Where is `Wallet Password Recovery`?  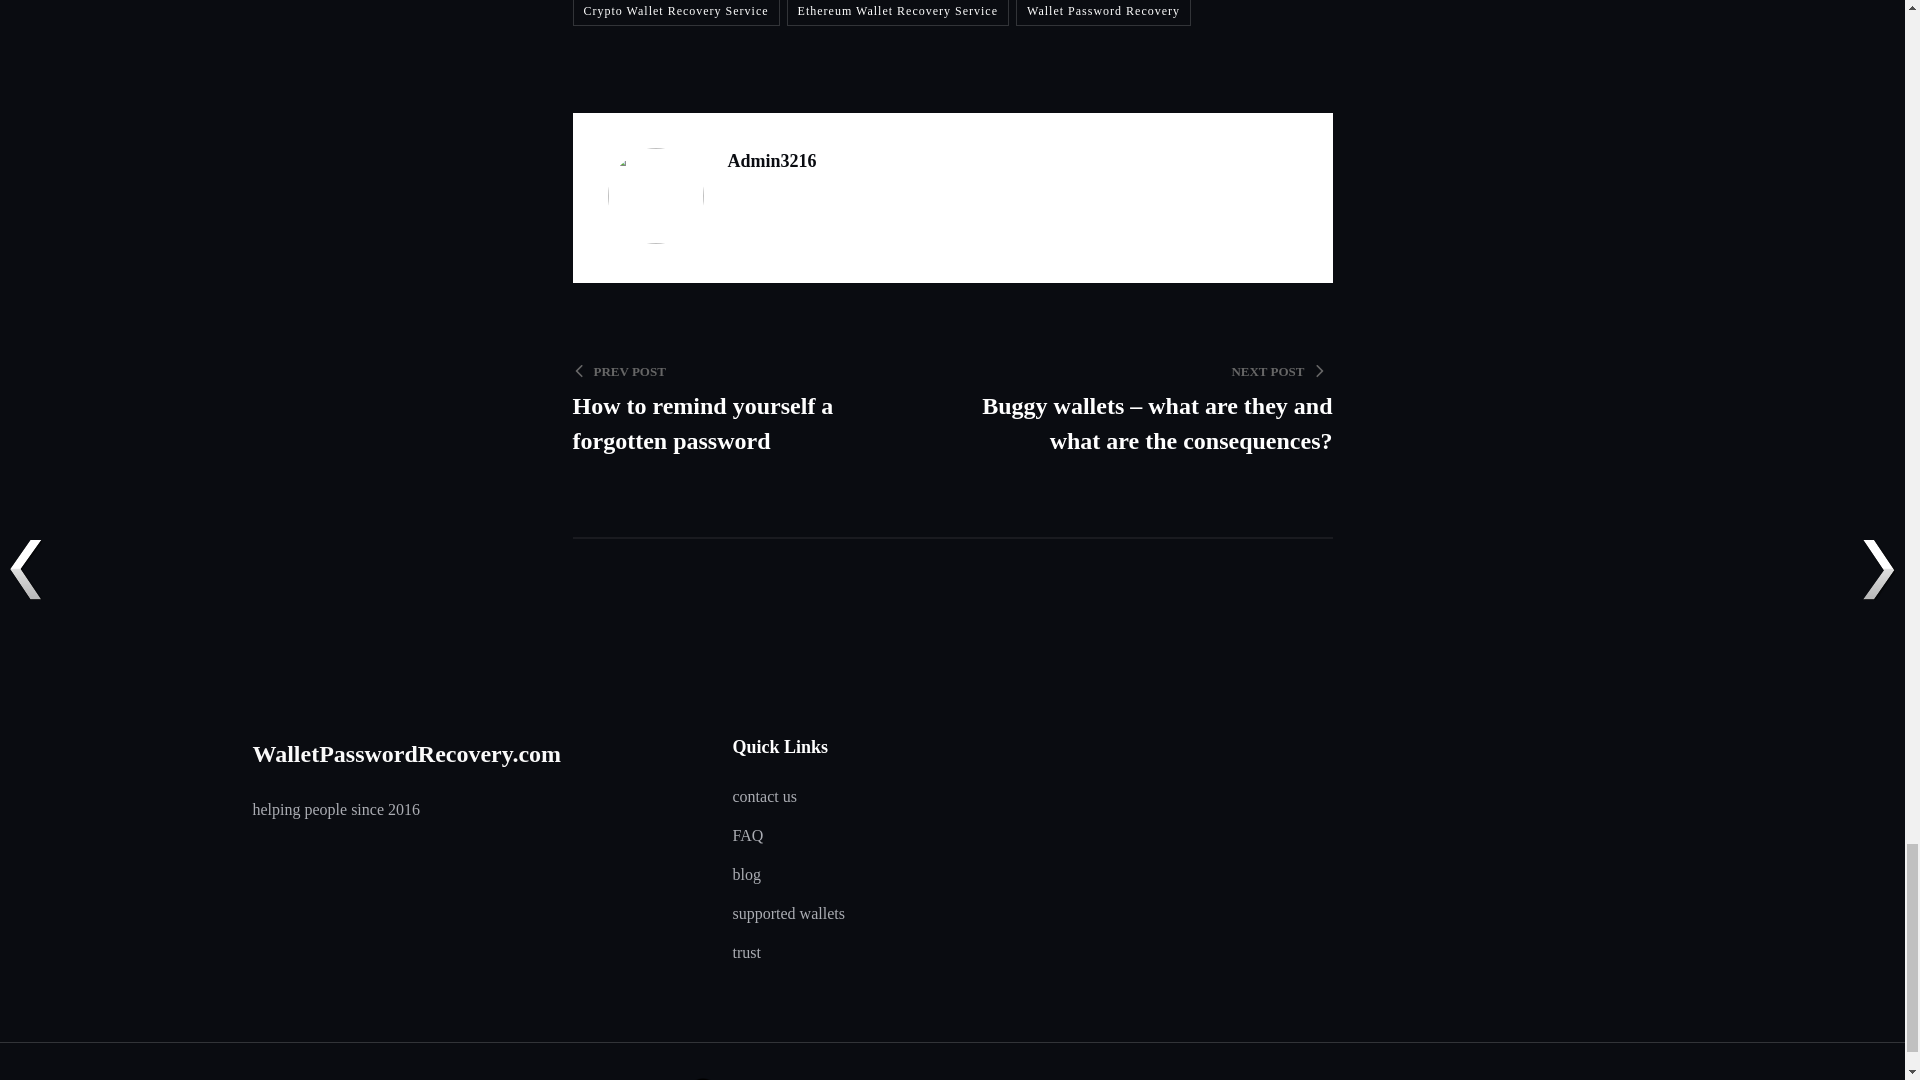
Wallet Password Recovery is located at coordinates (898, 12).